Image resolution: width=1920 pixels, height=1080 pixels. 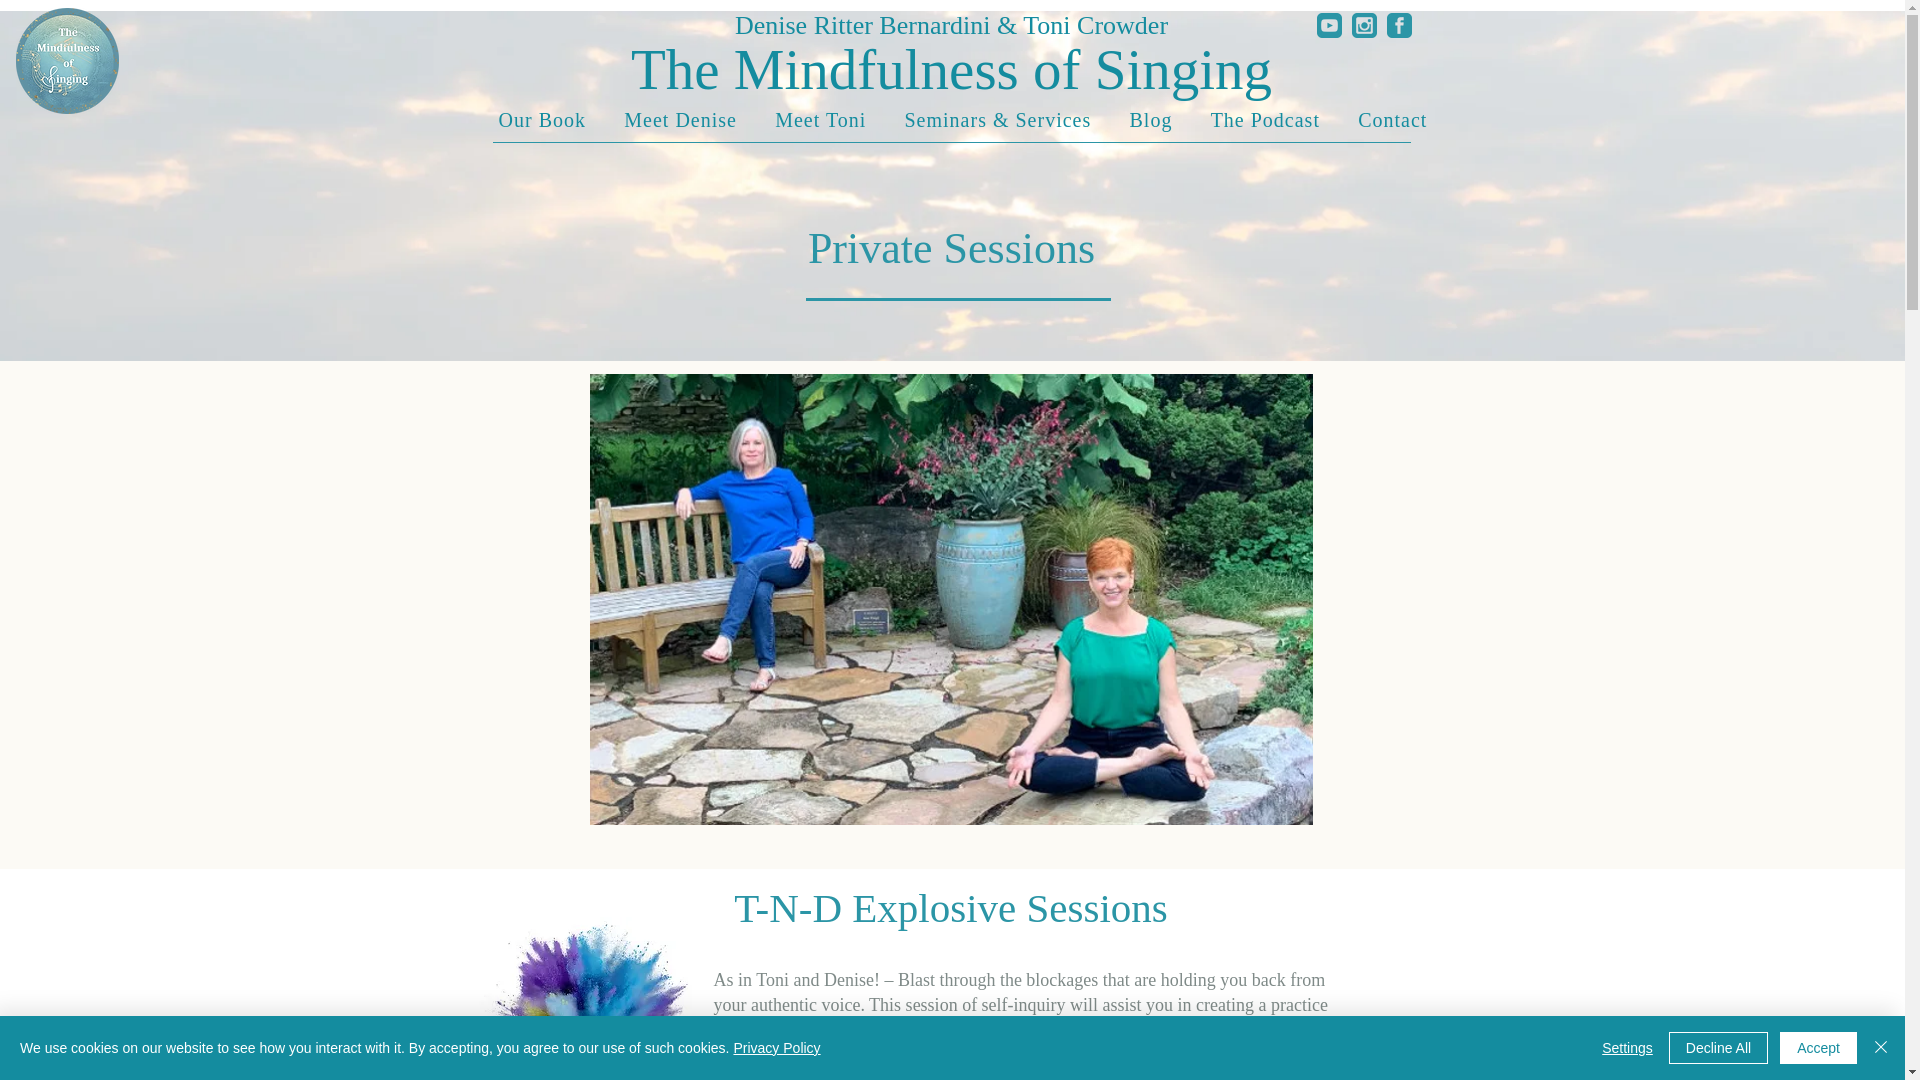 I want to click on Our Book, so click(x=542, y=120).